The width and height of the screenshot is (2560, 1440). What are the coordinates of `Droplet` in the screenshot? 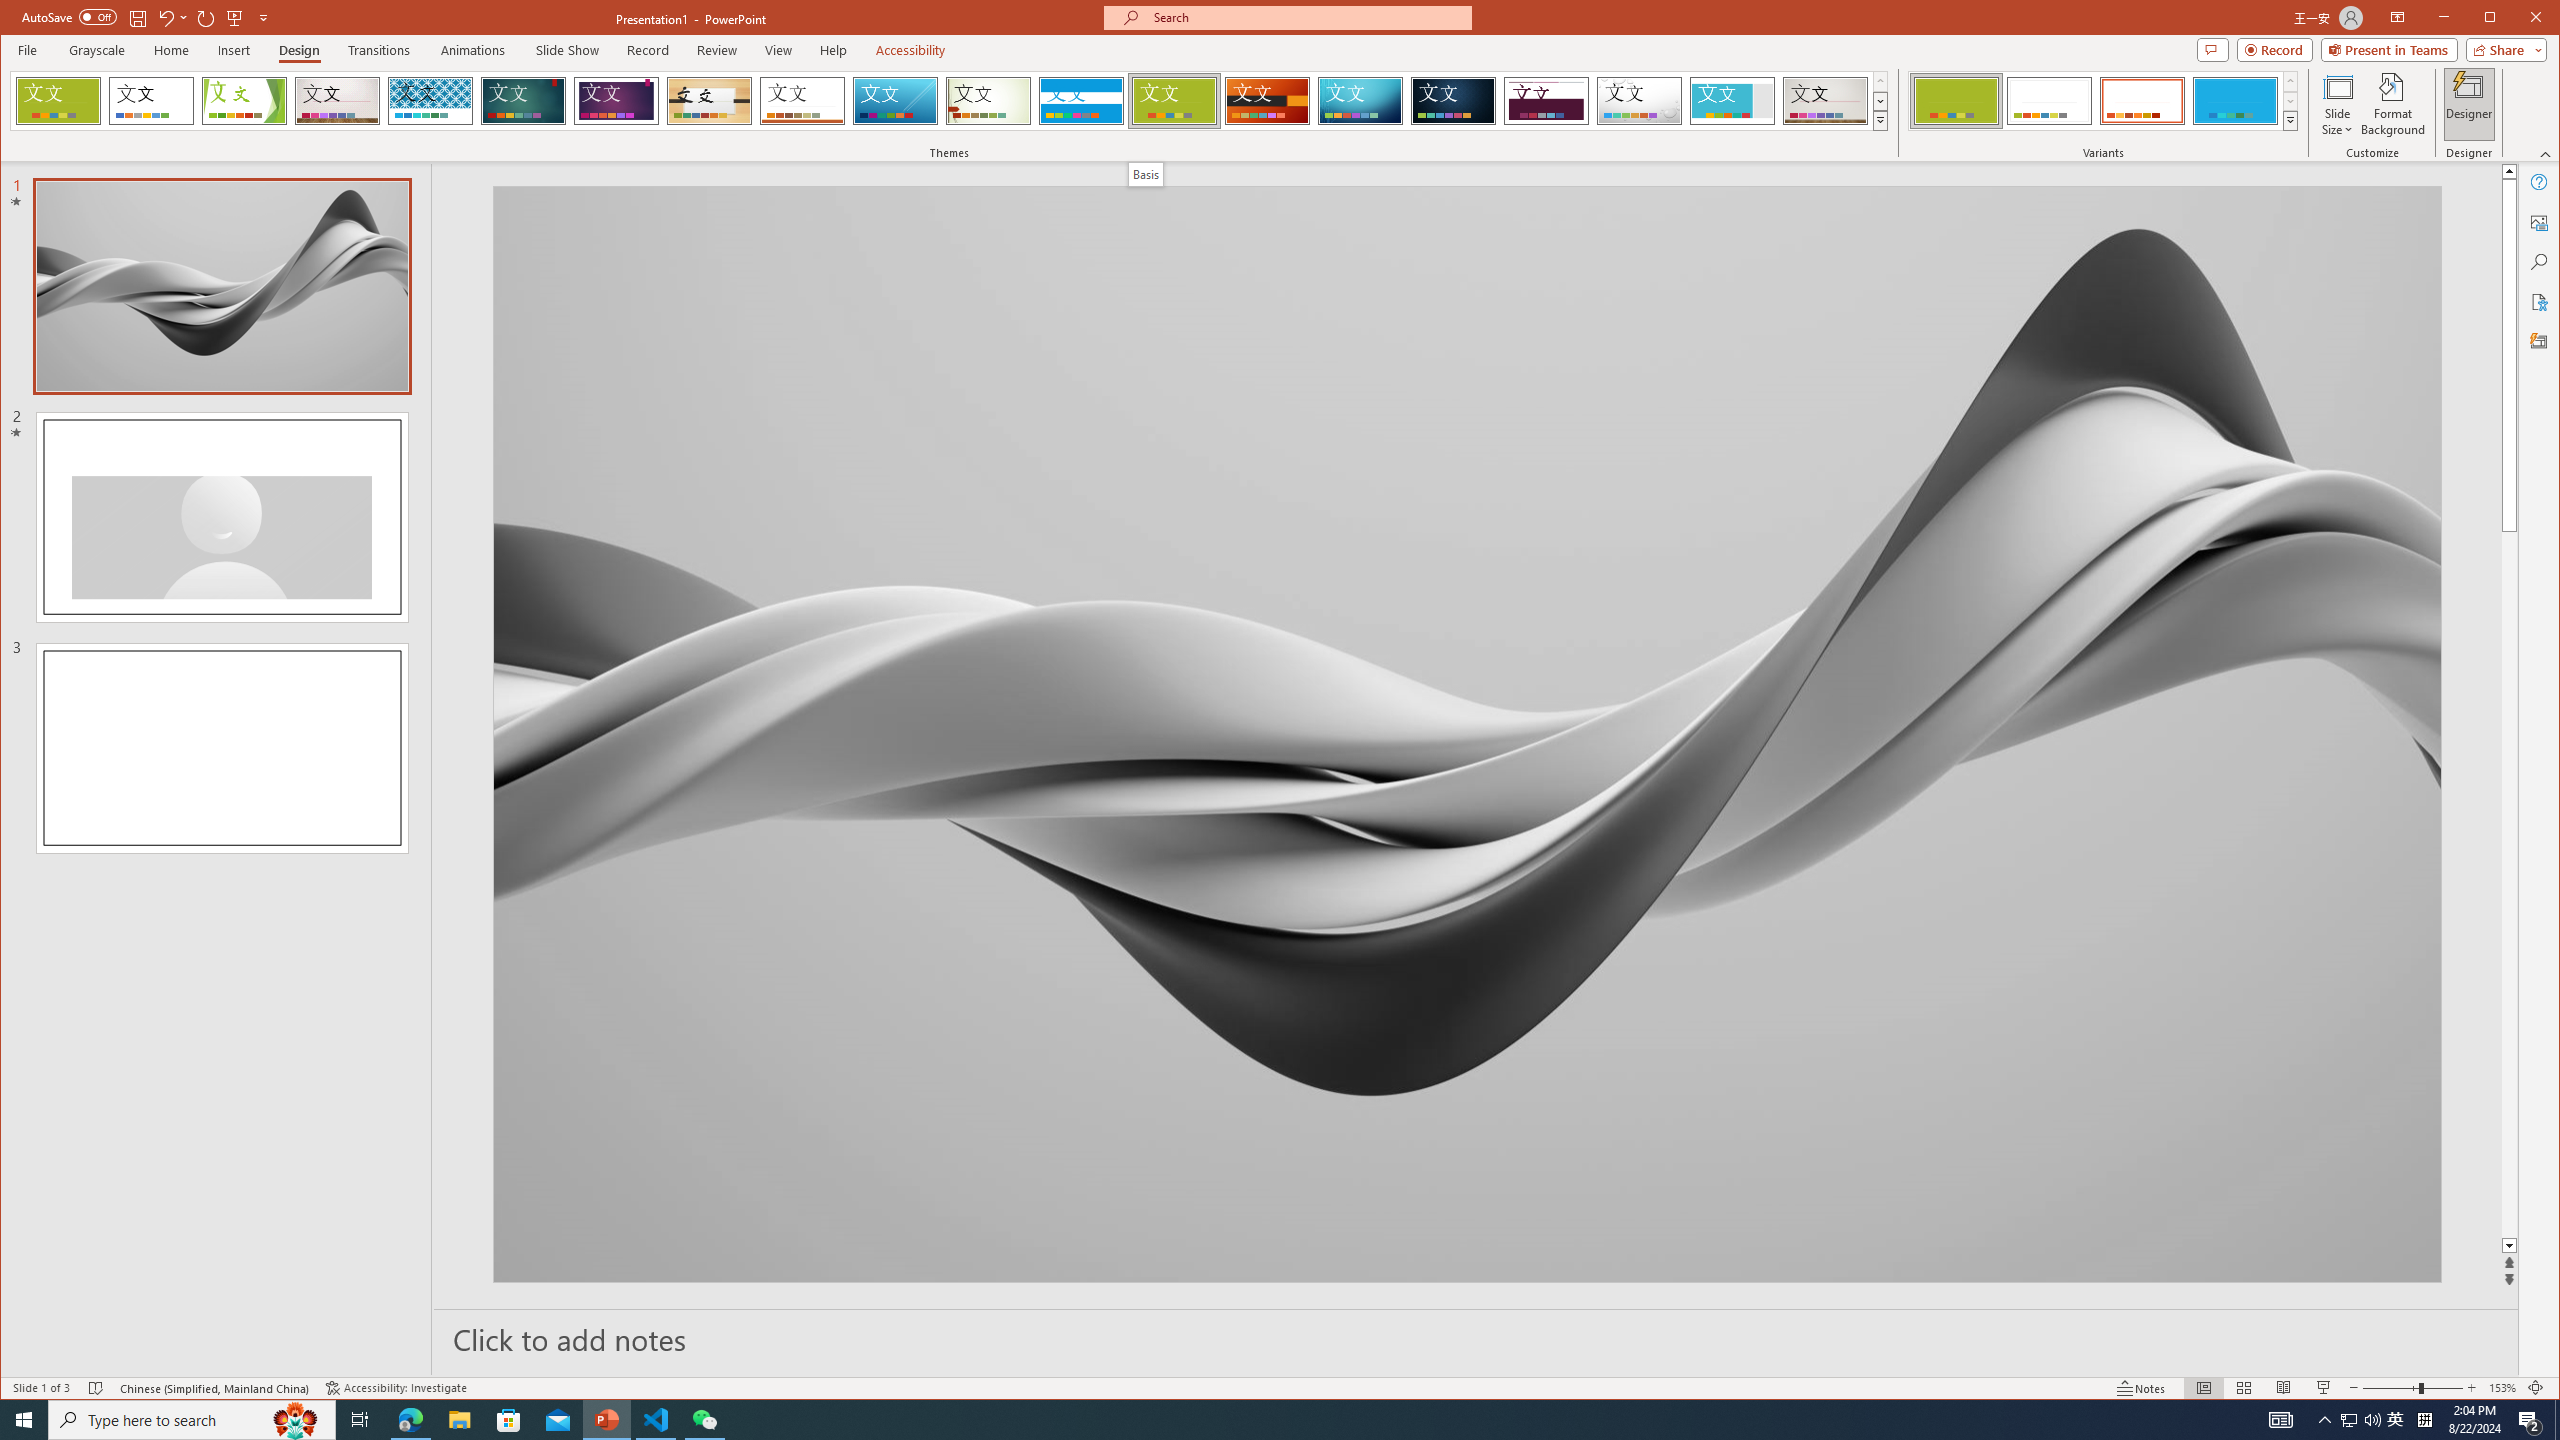 It's located at (1640, 101).